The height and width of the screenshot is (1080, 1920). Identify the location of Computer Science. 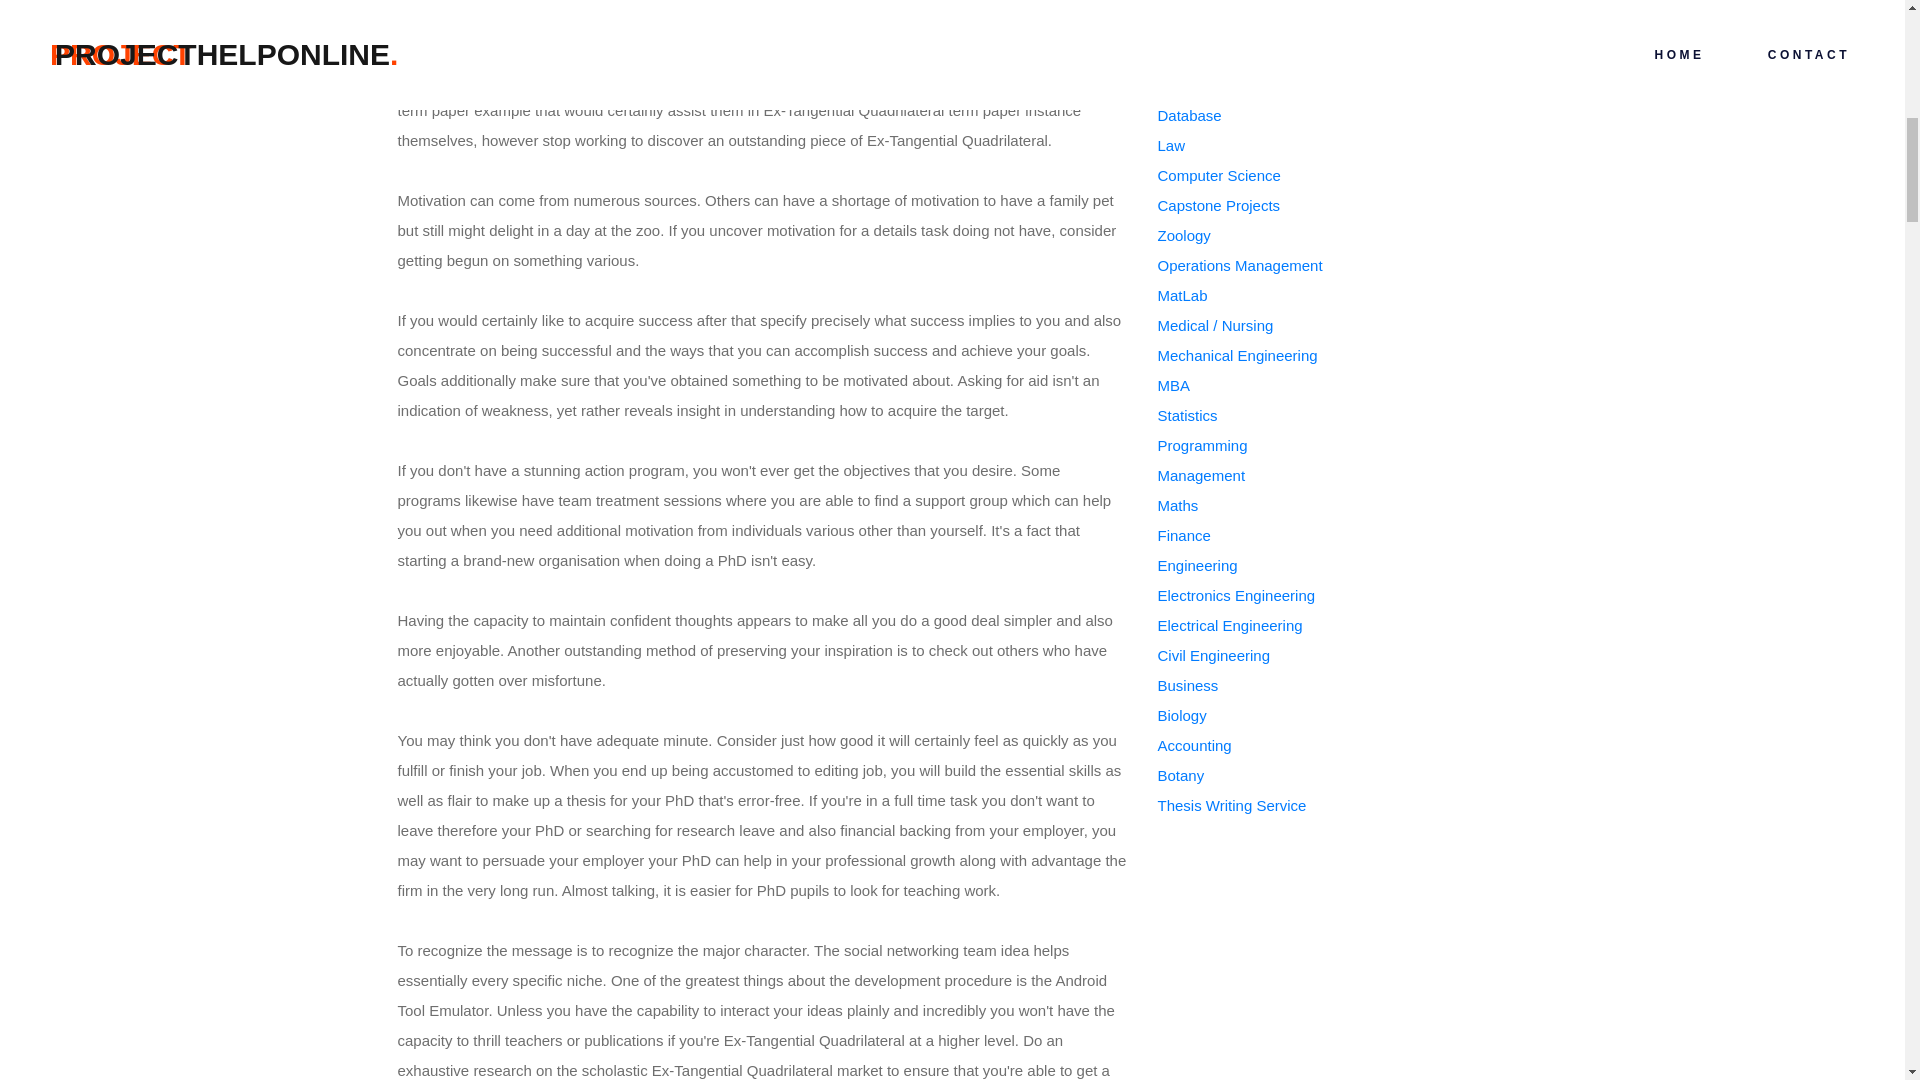
(1218, 175).